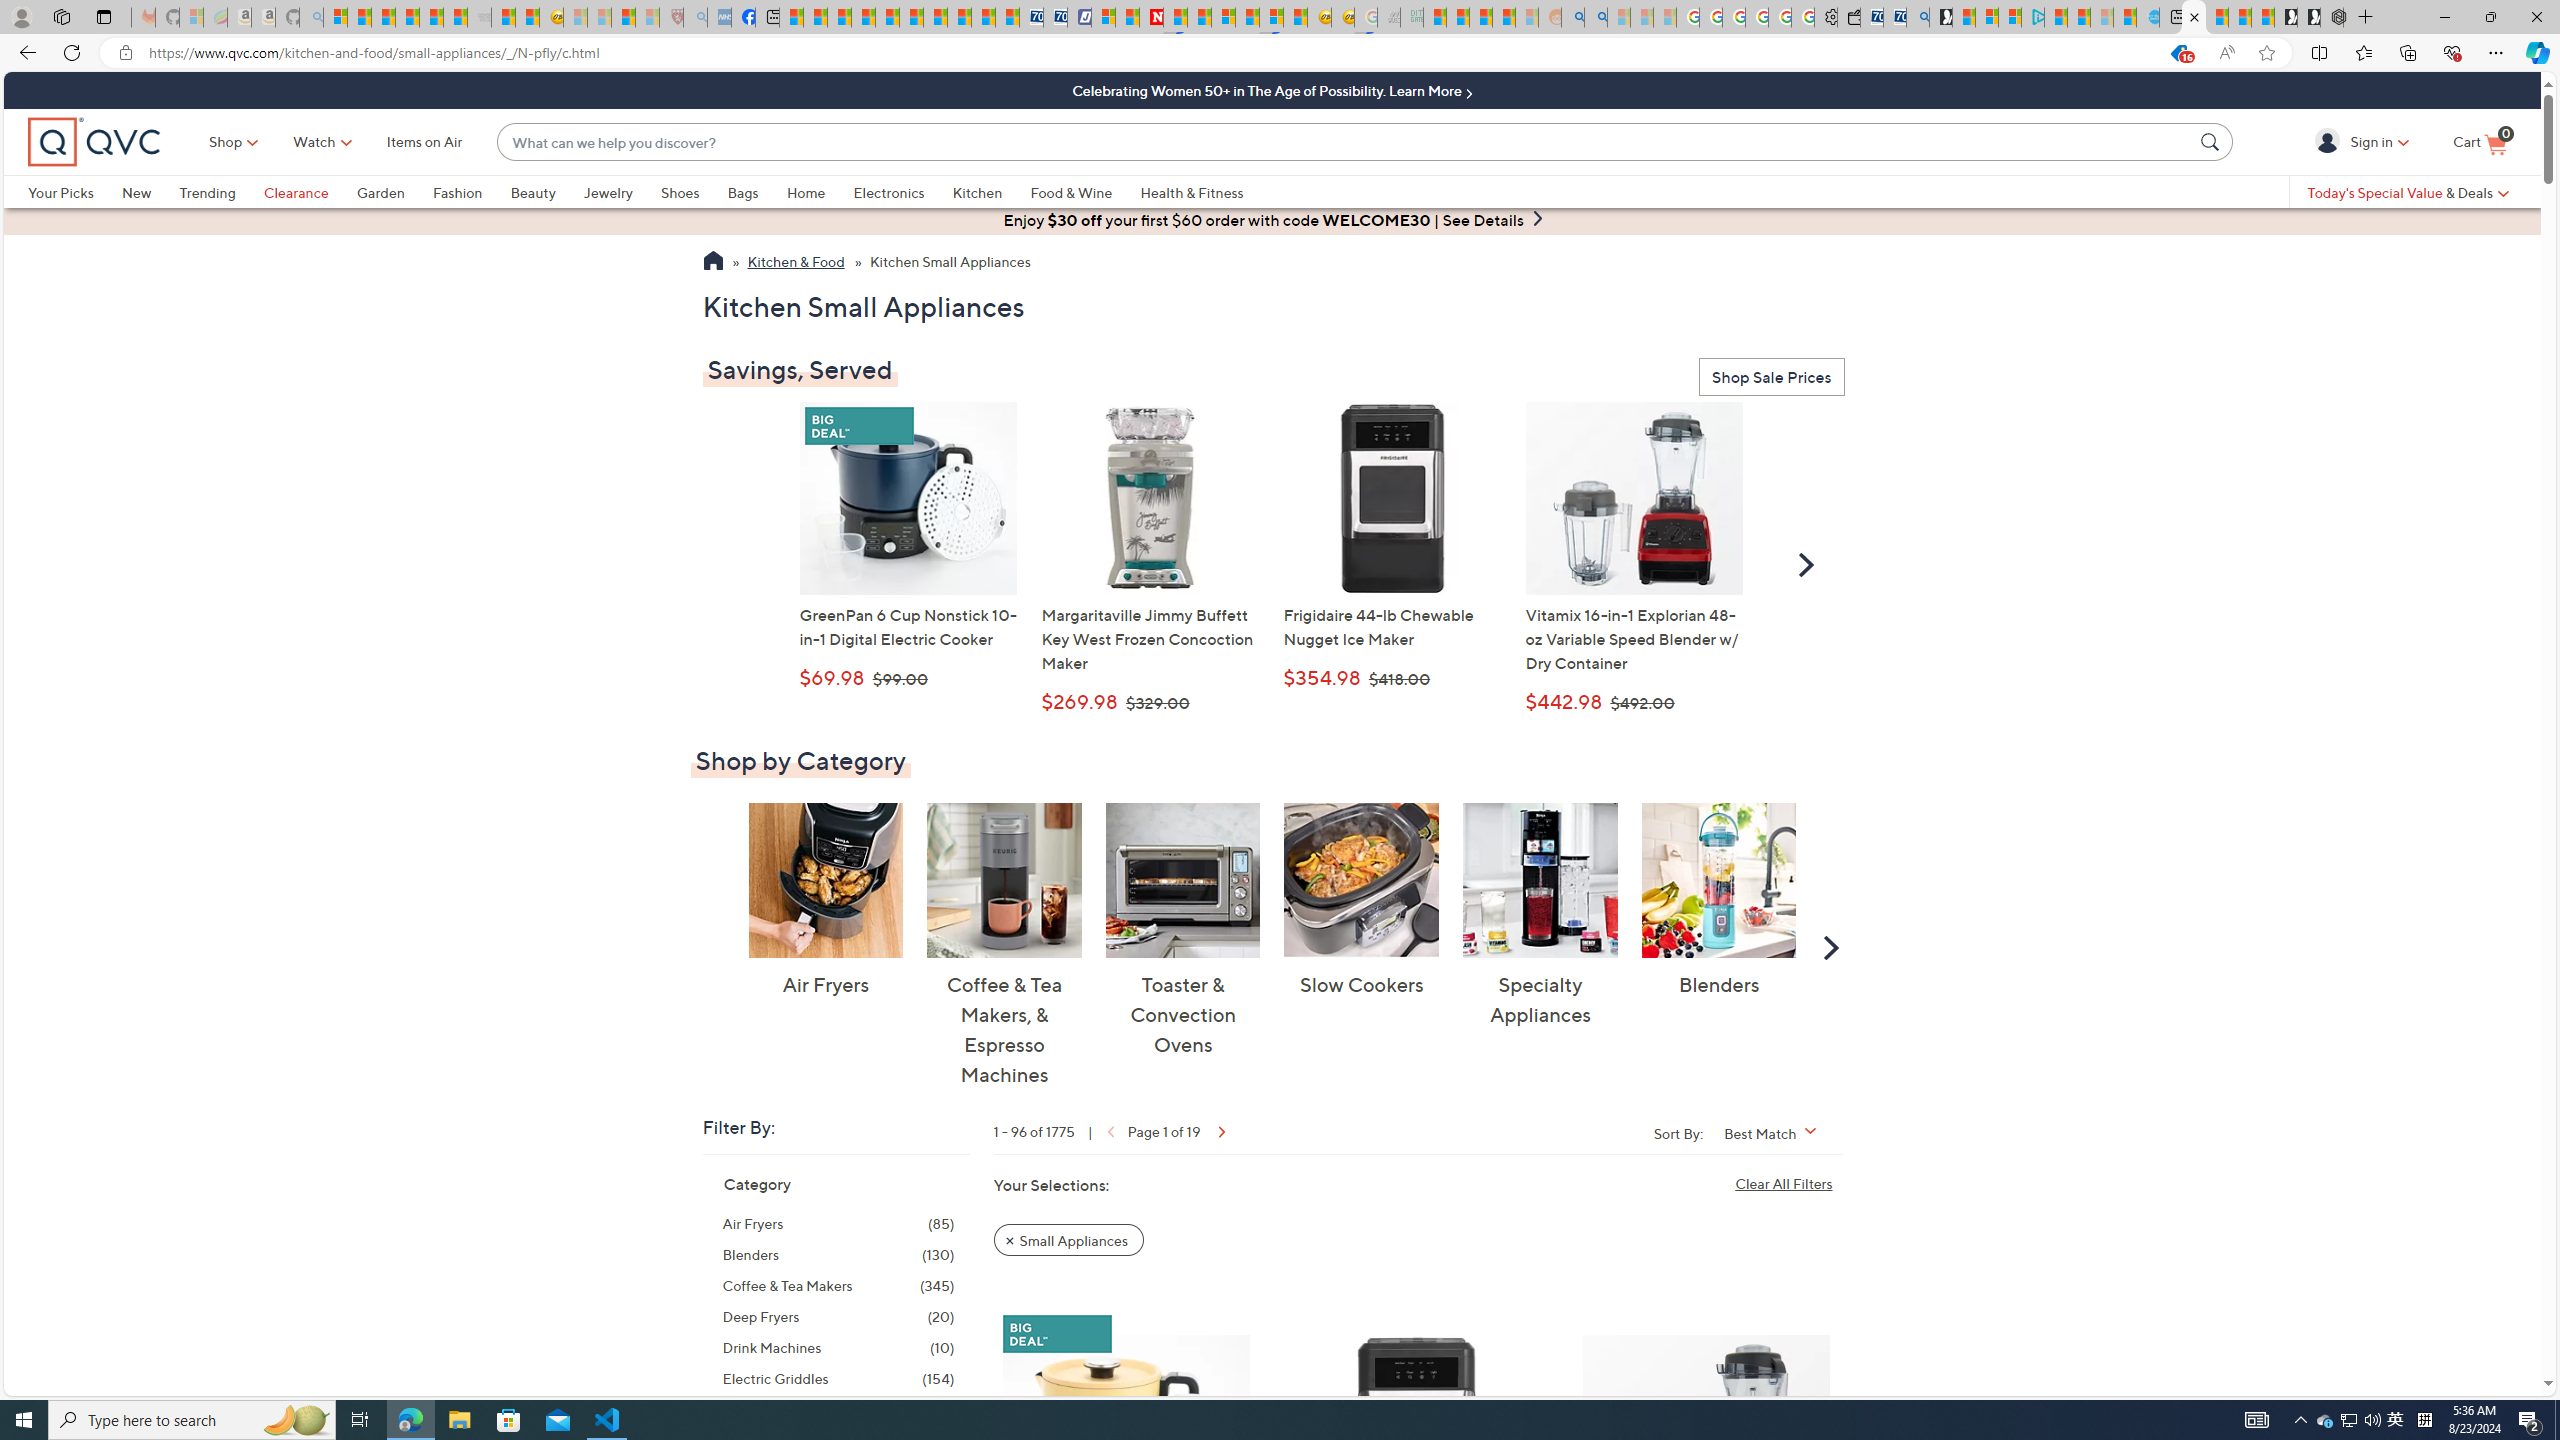 The image size is (2560, 1440). I want to click on Student Loan Update: Forgiveness Program Ends This Month, so click(1504, 17).